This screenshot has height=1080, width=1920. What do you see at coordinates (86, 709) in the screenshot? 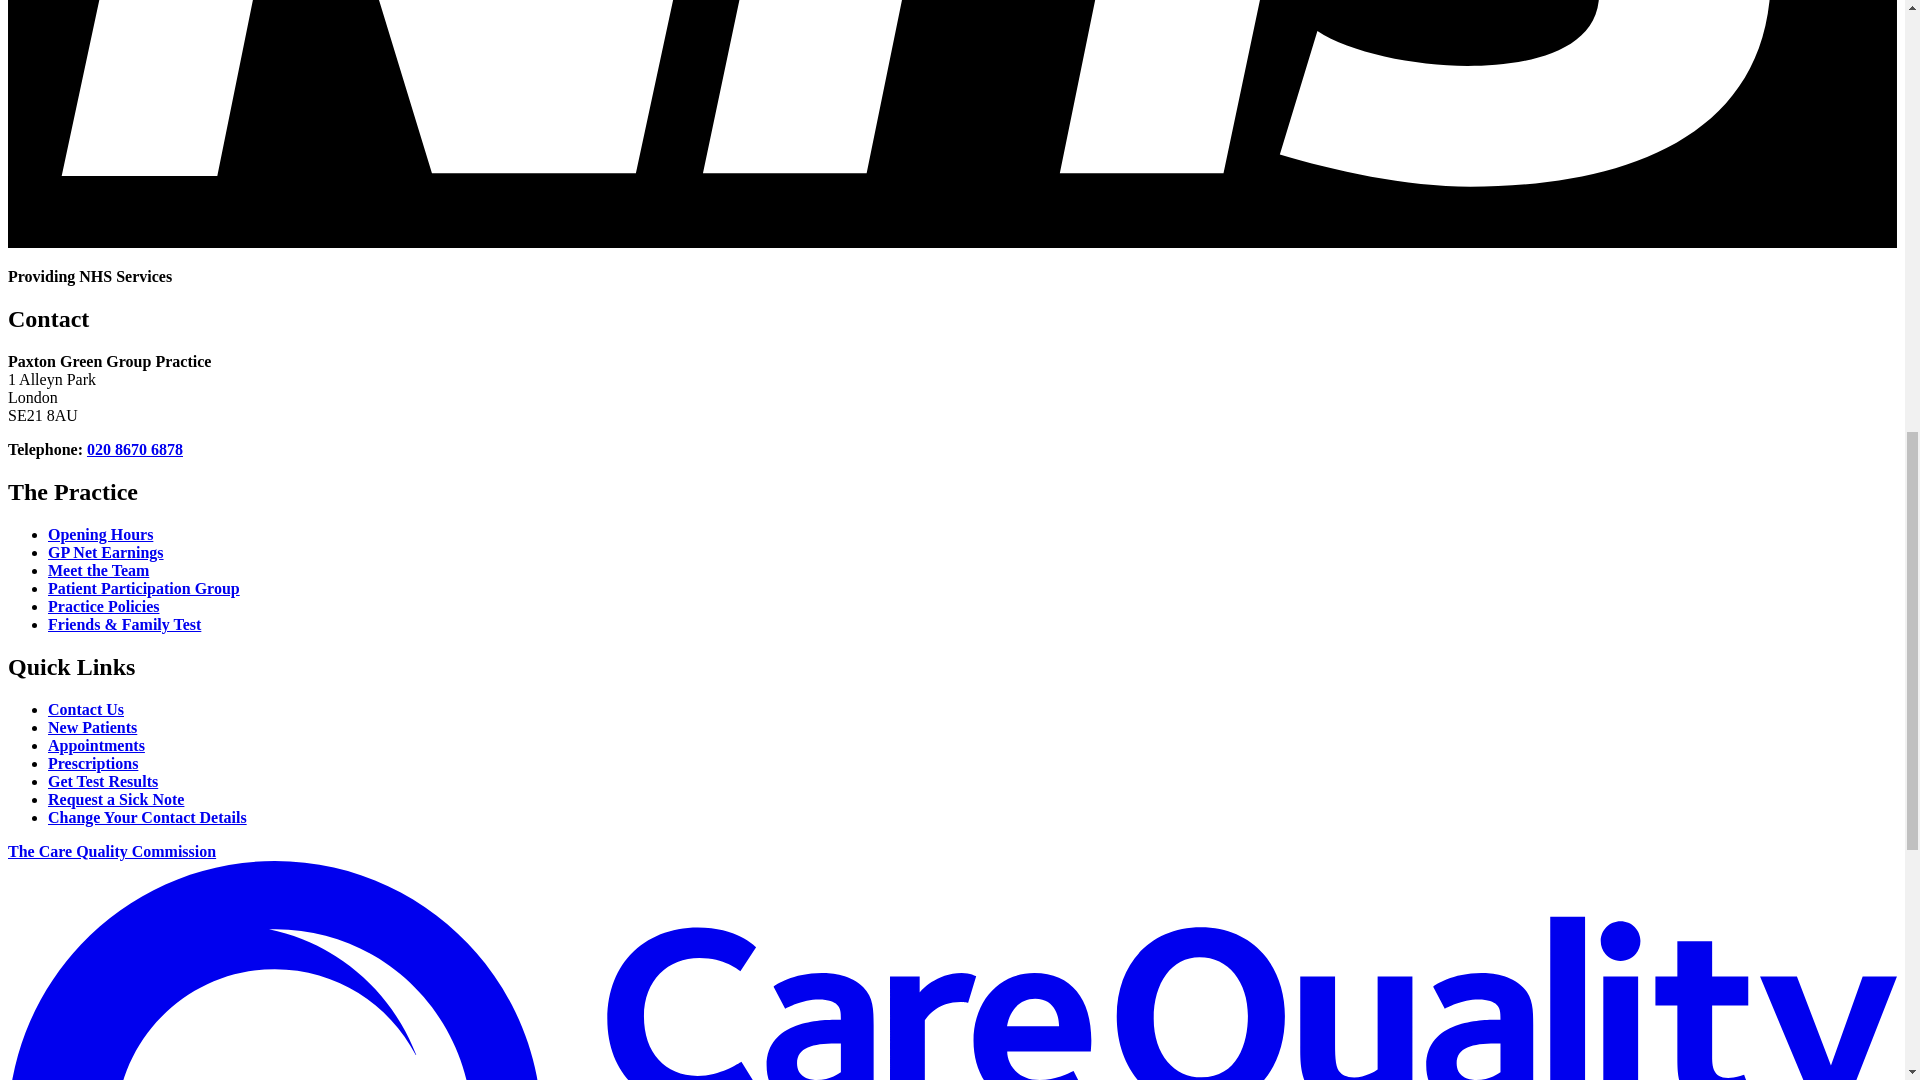
I see `Contact Us` at bounding box center [86, 709].